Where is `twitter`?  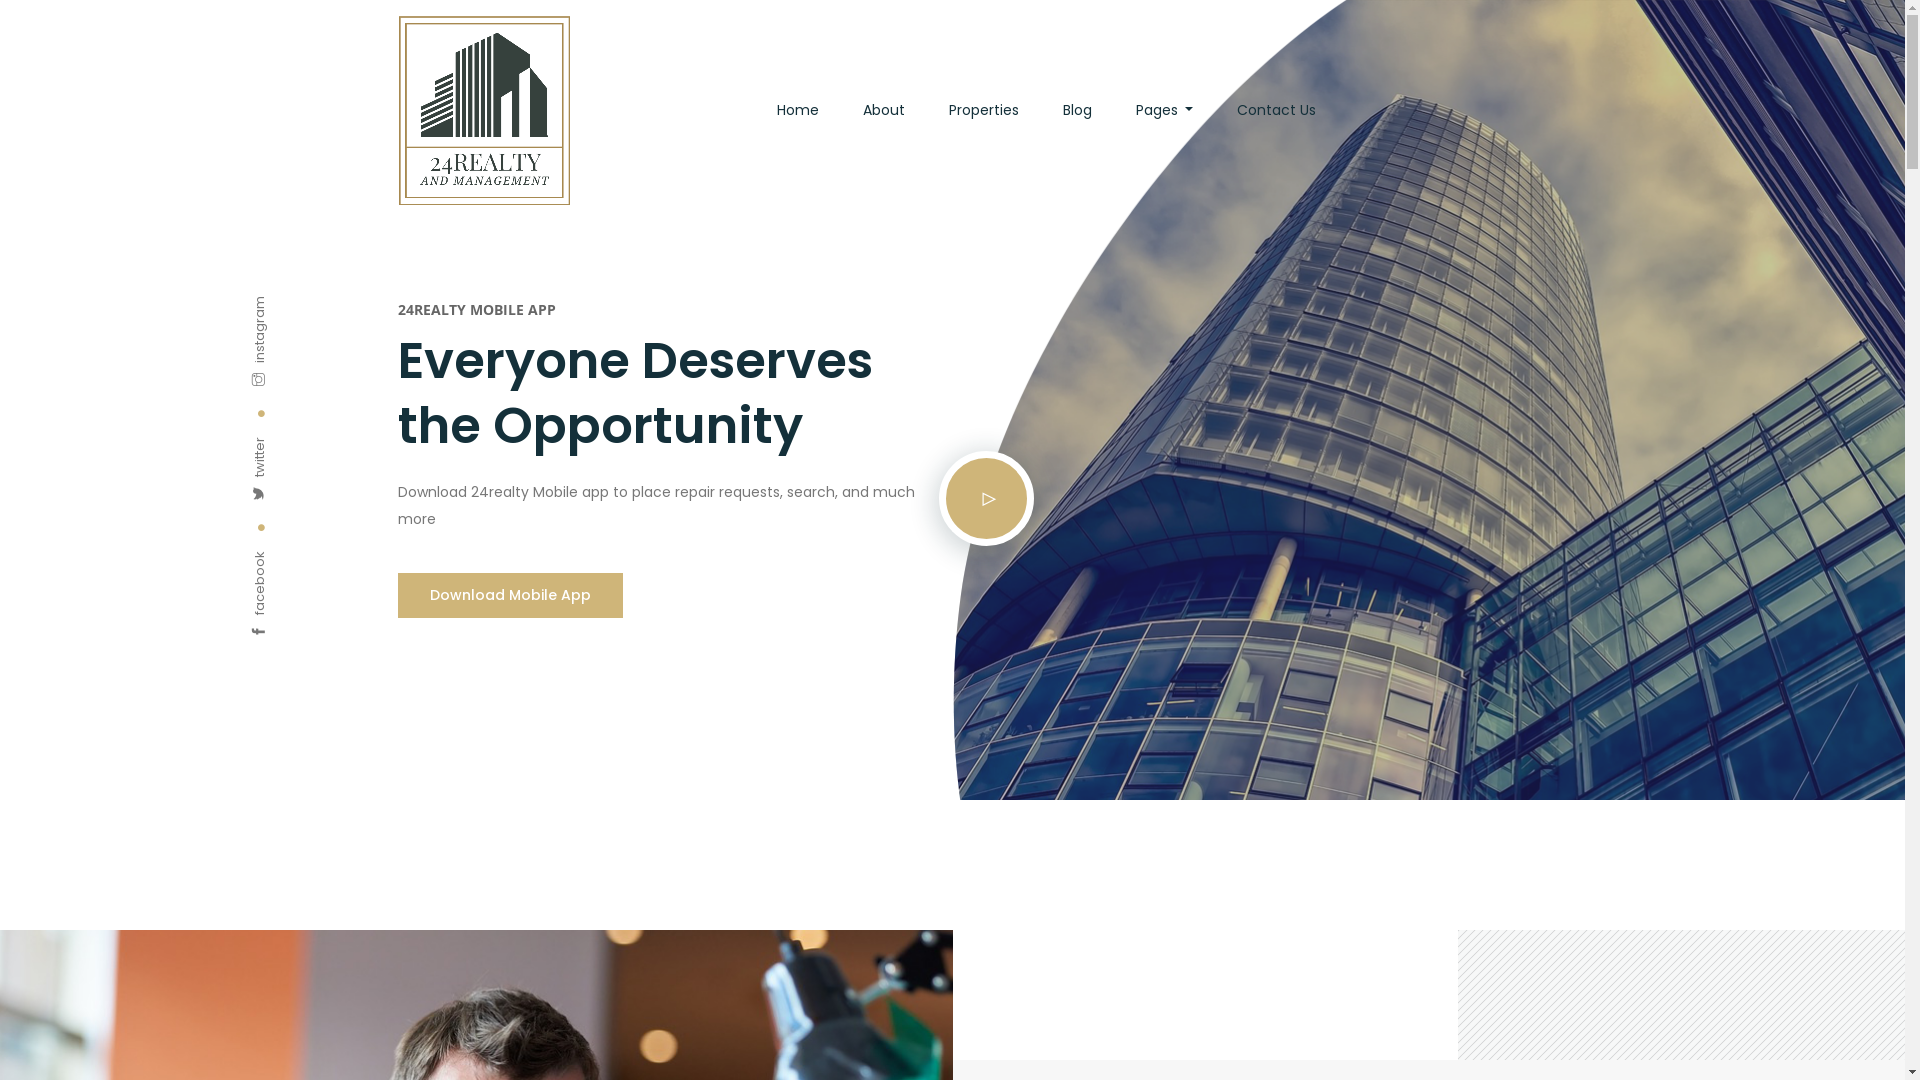 twitter is located at coordinates (280, 446).